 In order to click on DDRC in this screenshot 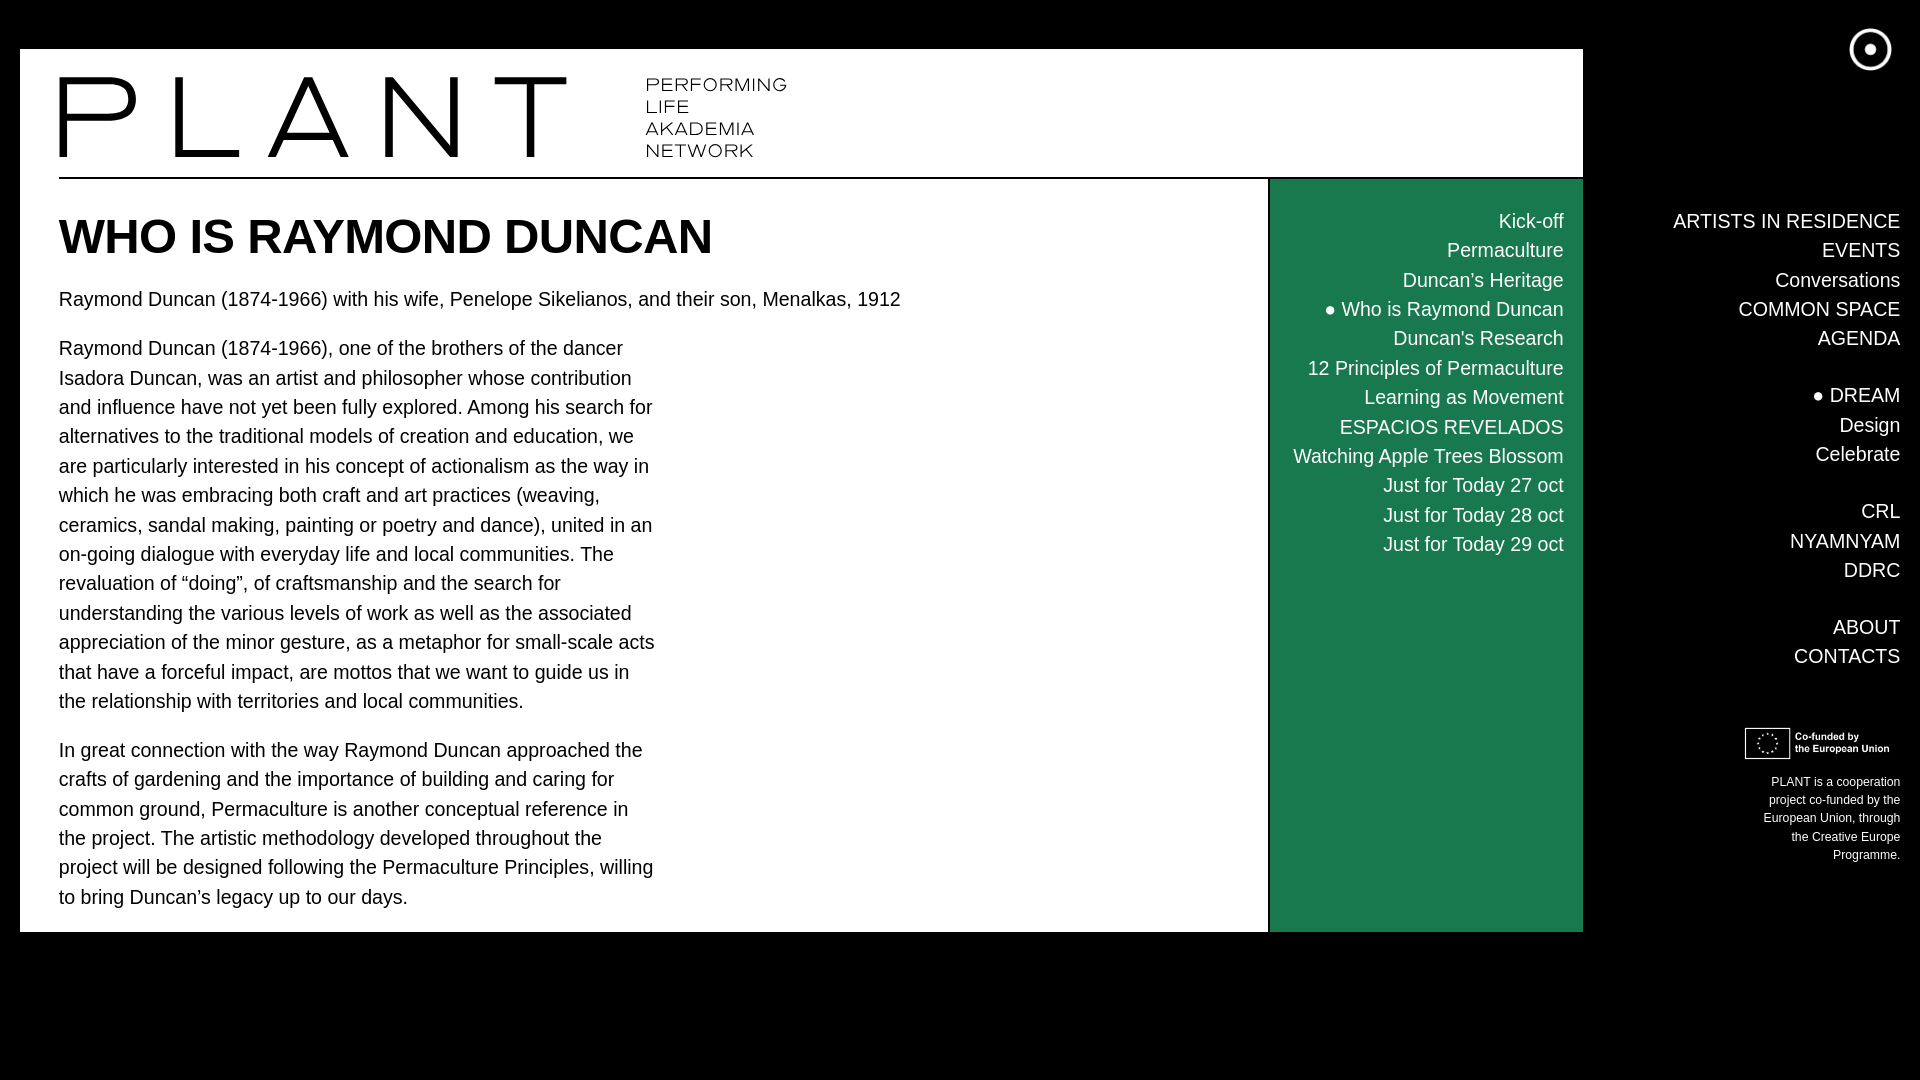, I will do `click(1872, 570)`.